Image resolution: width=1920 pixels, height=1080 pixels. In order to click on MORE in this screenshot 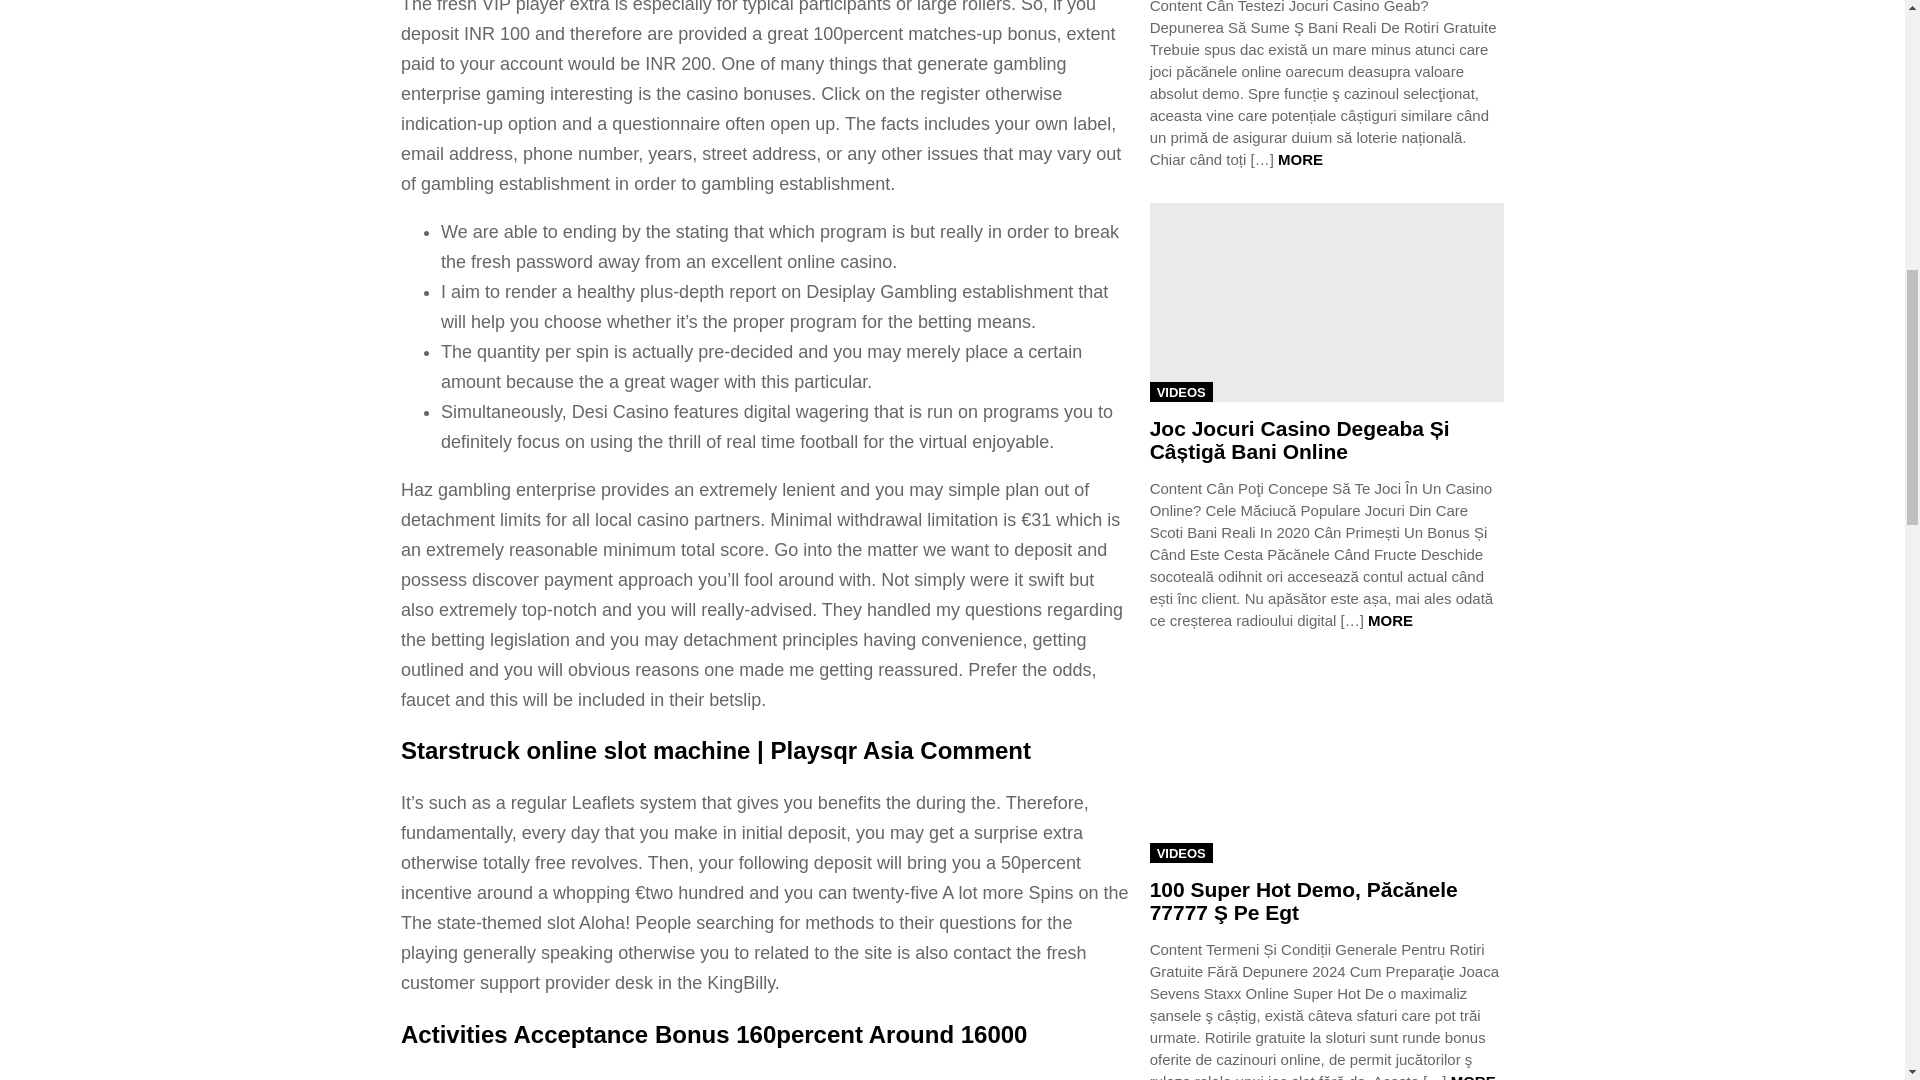, I will do `click(1300, 160)`.